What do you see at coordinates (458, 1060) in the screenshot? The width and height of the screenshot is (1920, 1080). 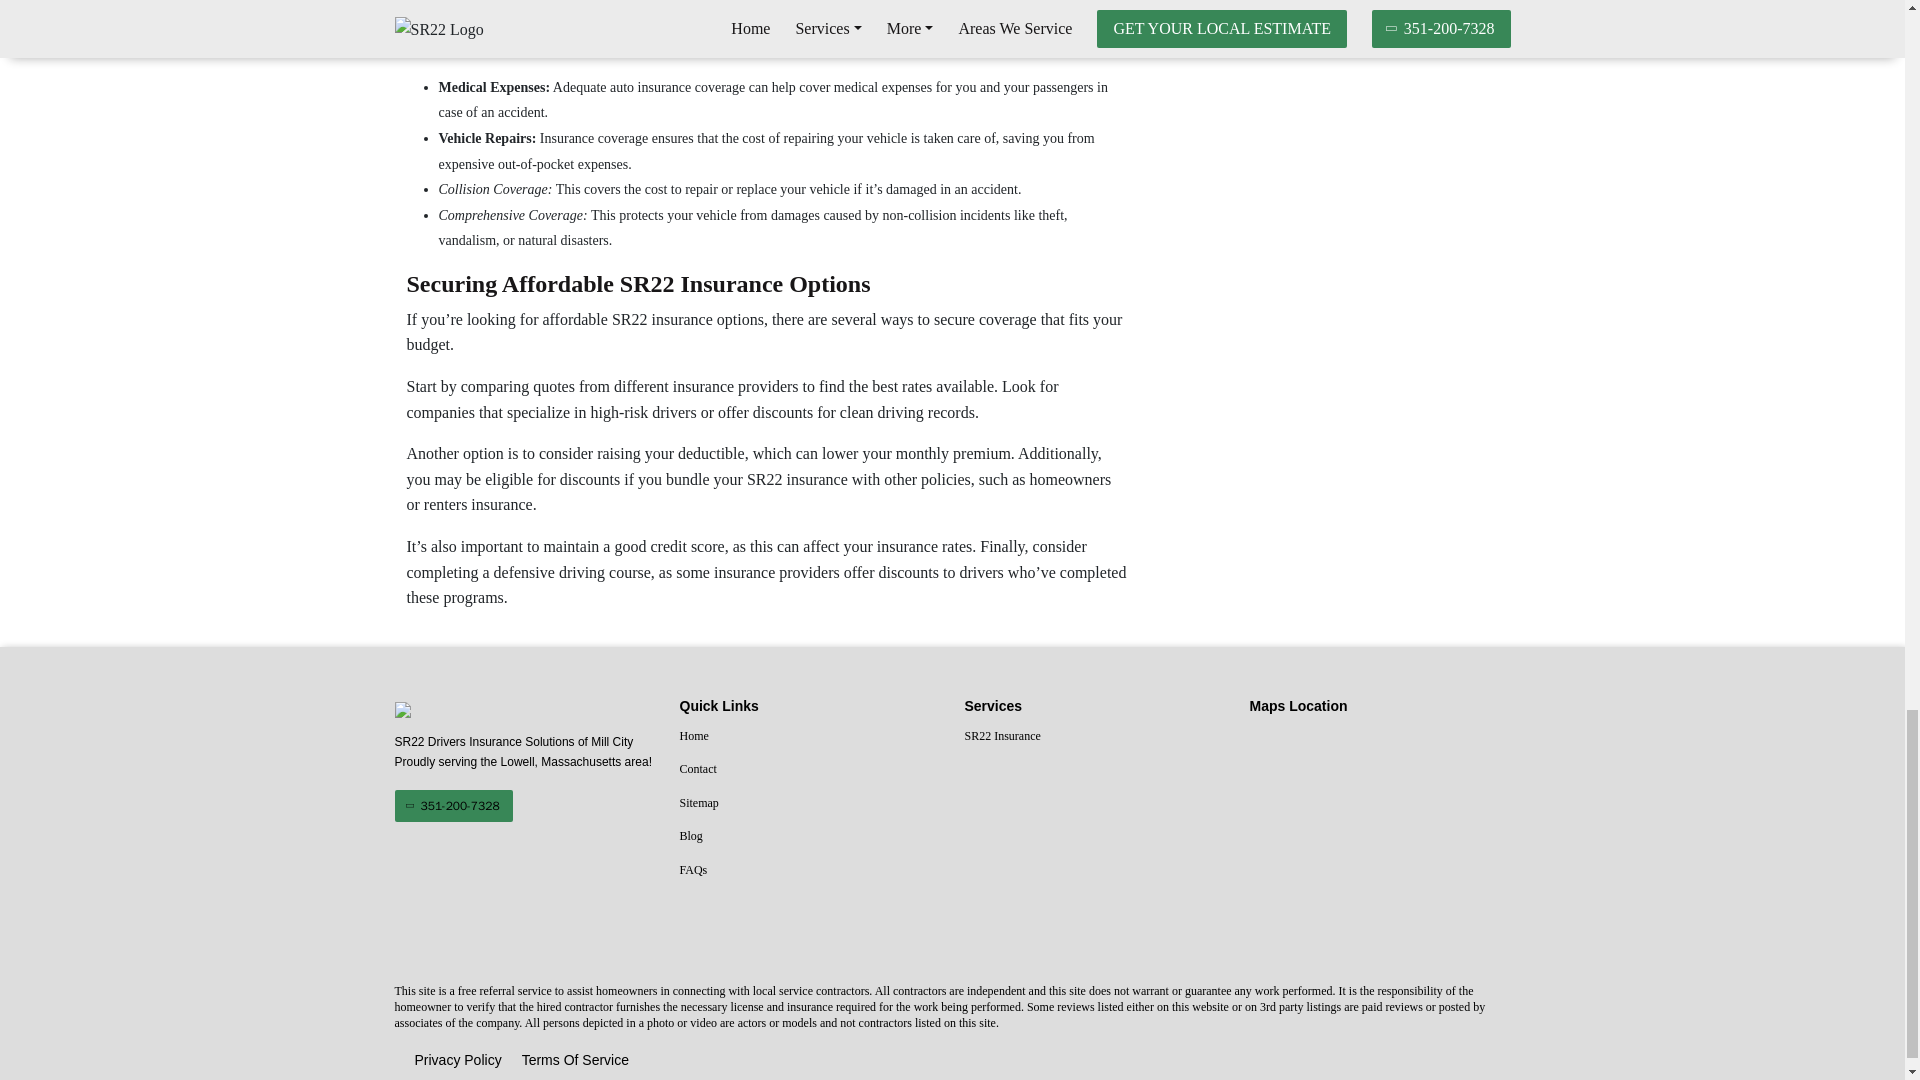 I see `Privacy Policy` at bounding box center [458, 1060].